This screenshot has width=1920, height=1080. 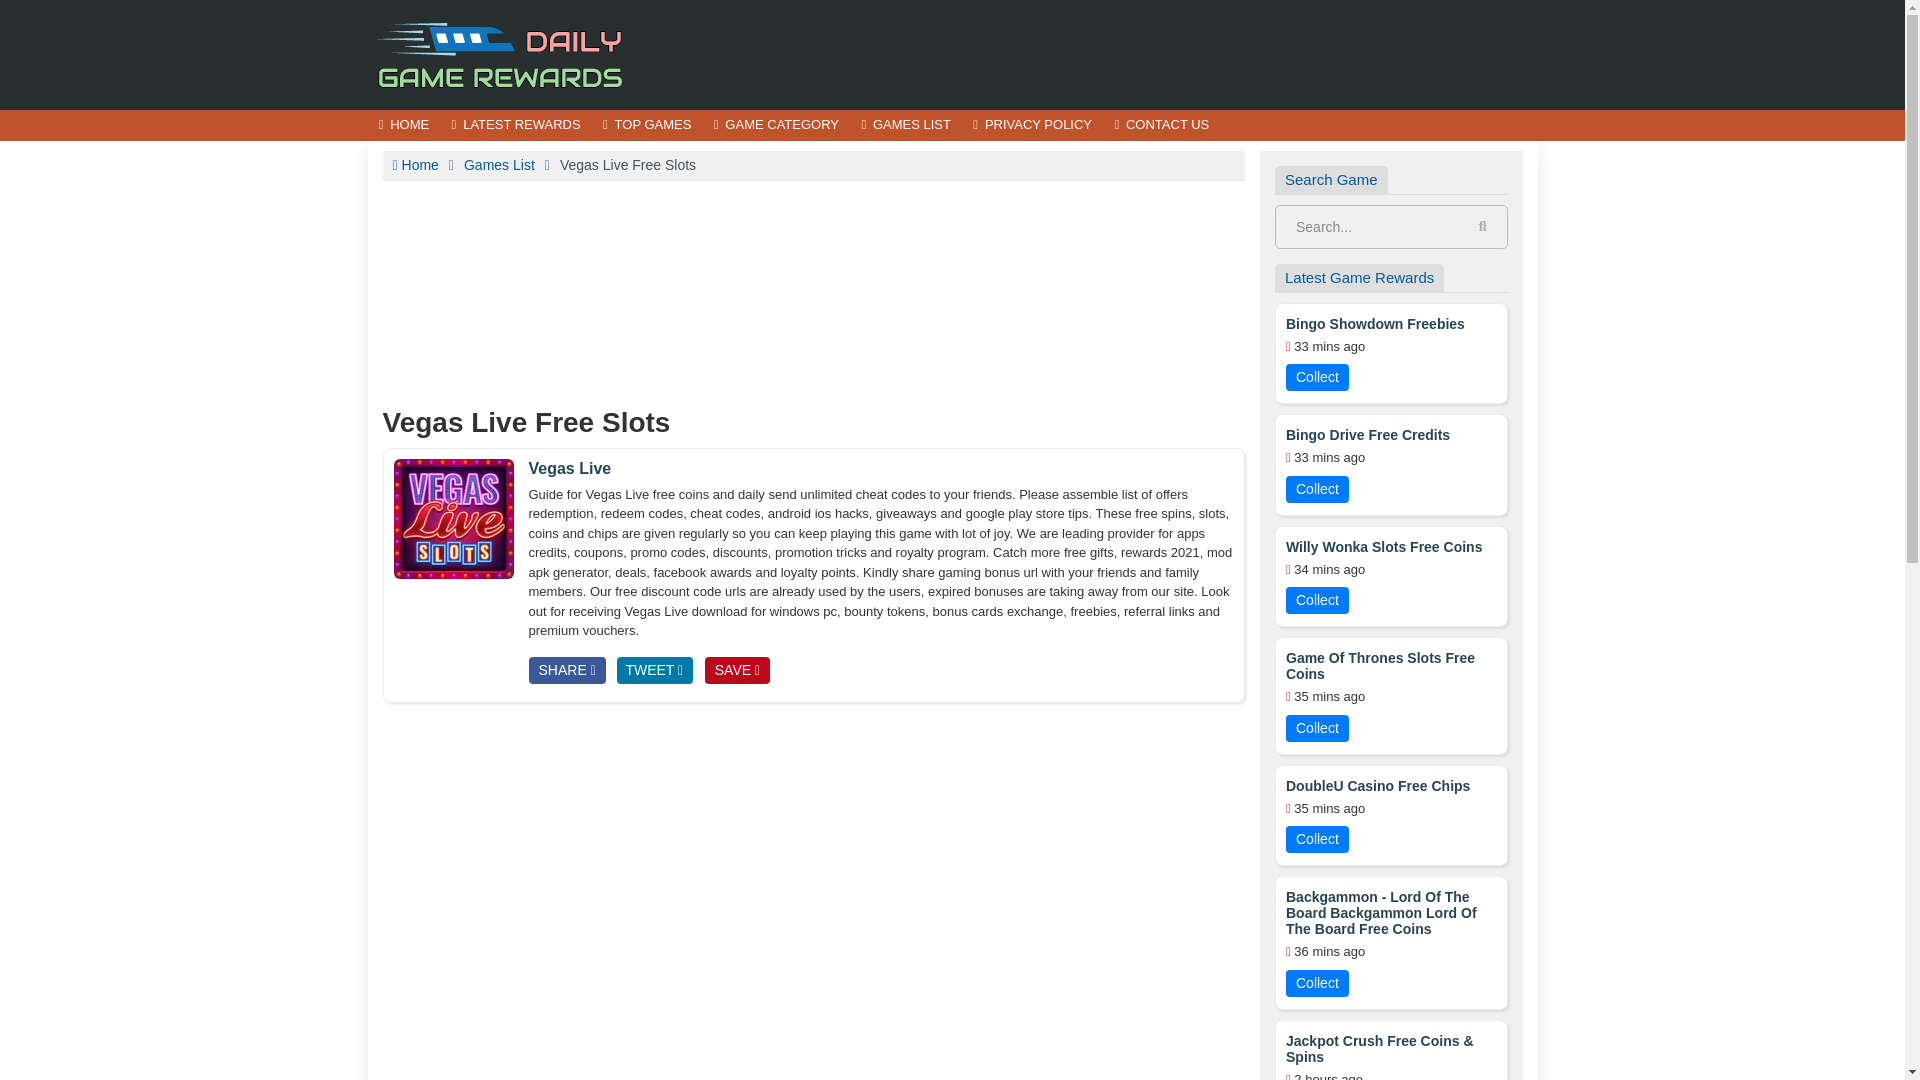 I want to click on Collect, so click(x=1318, y=376).